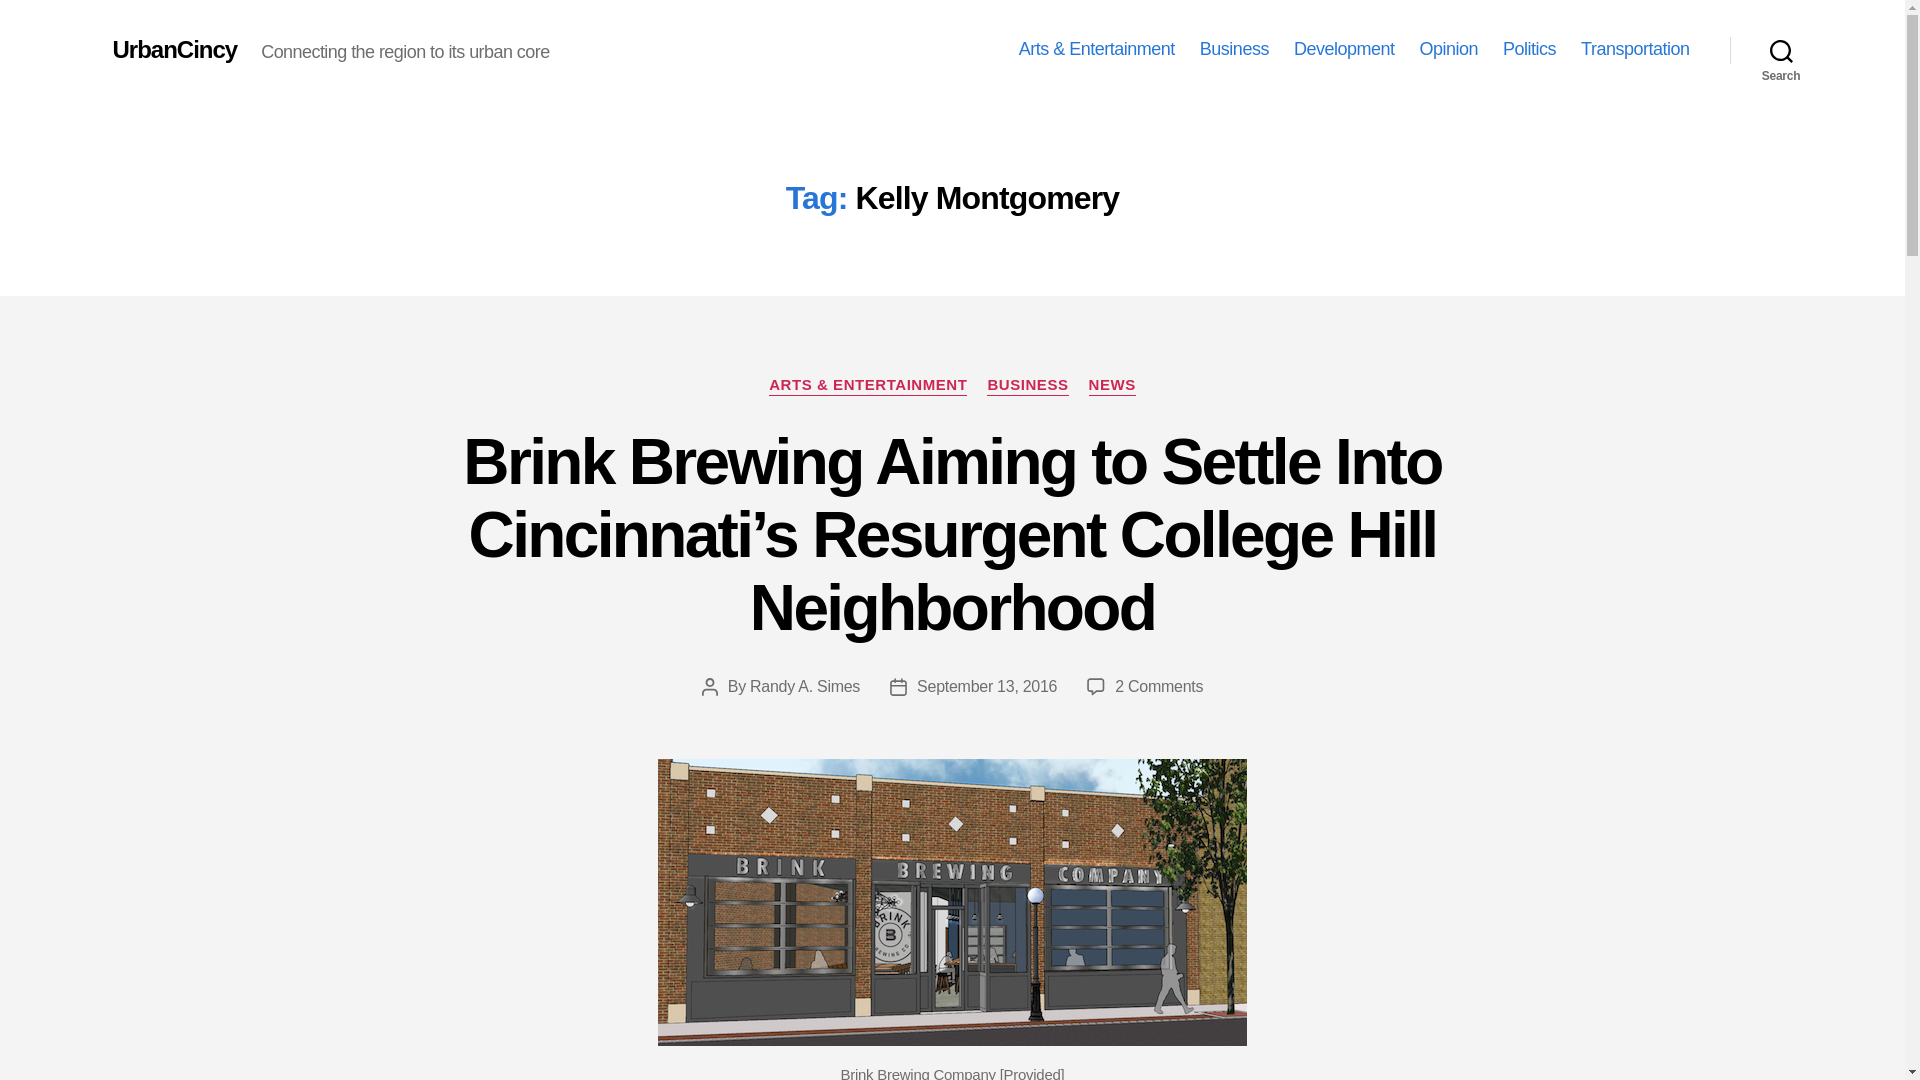 The image size is (1920, 1080). I want to click on Transportation, so click(1634, 49).